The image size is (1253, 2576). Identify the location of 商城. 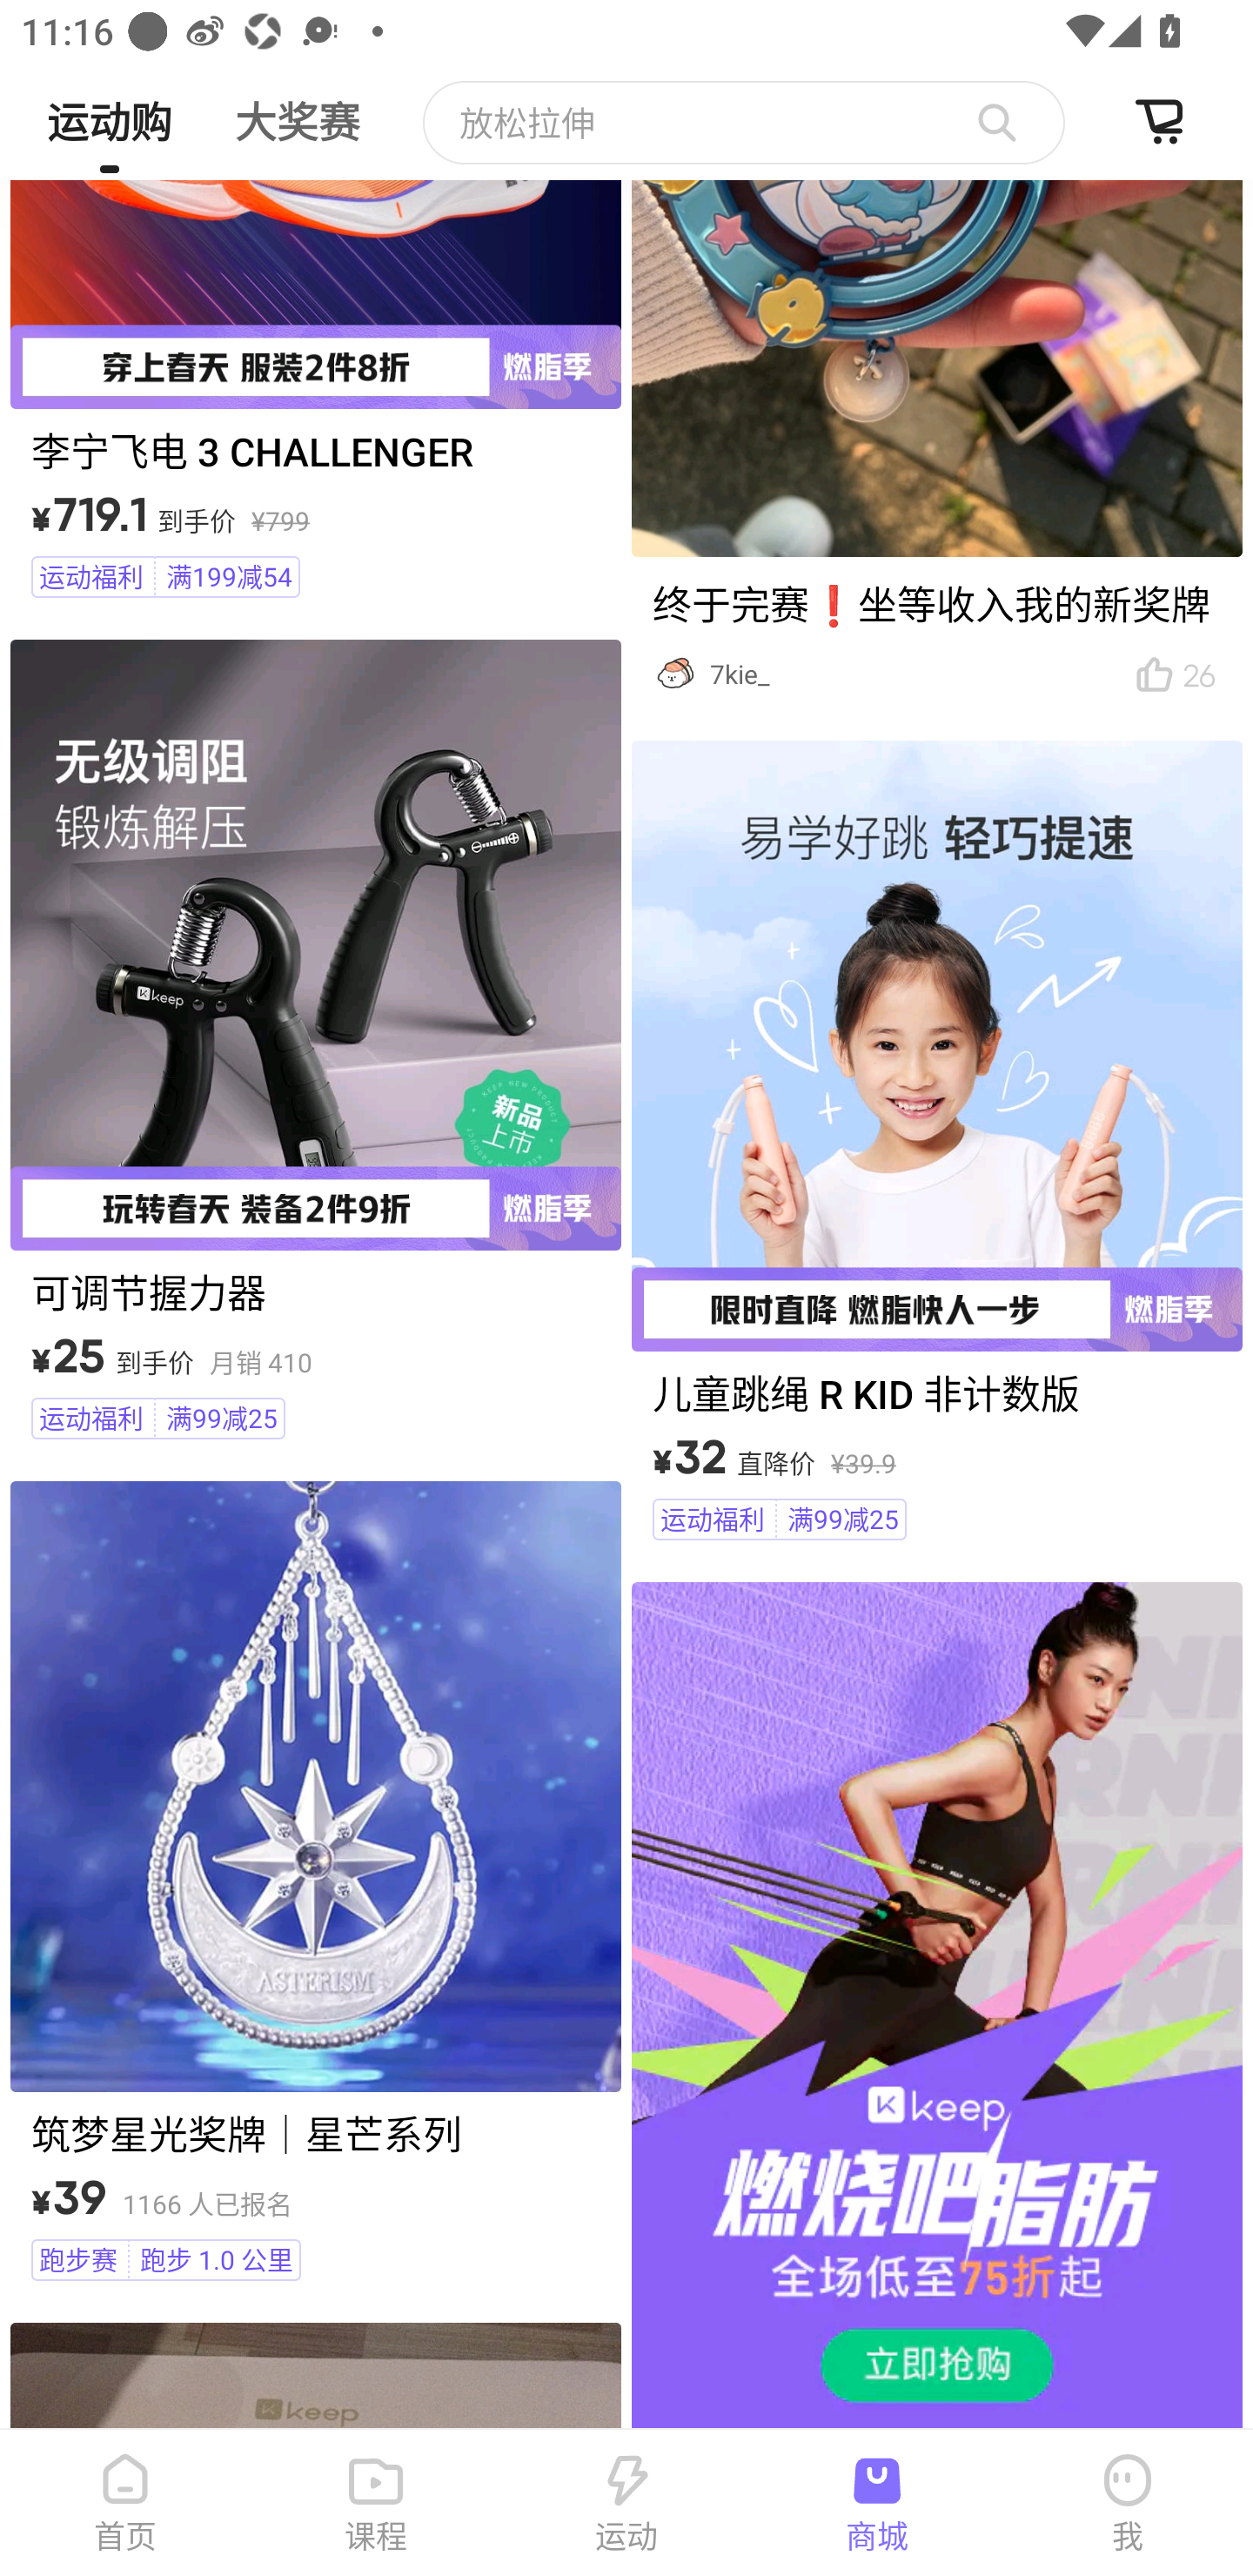
(877, 2503).